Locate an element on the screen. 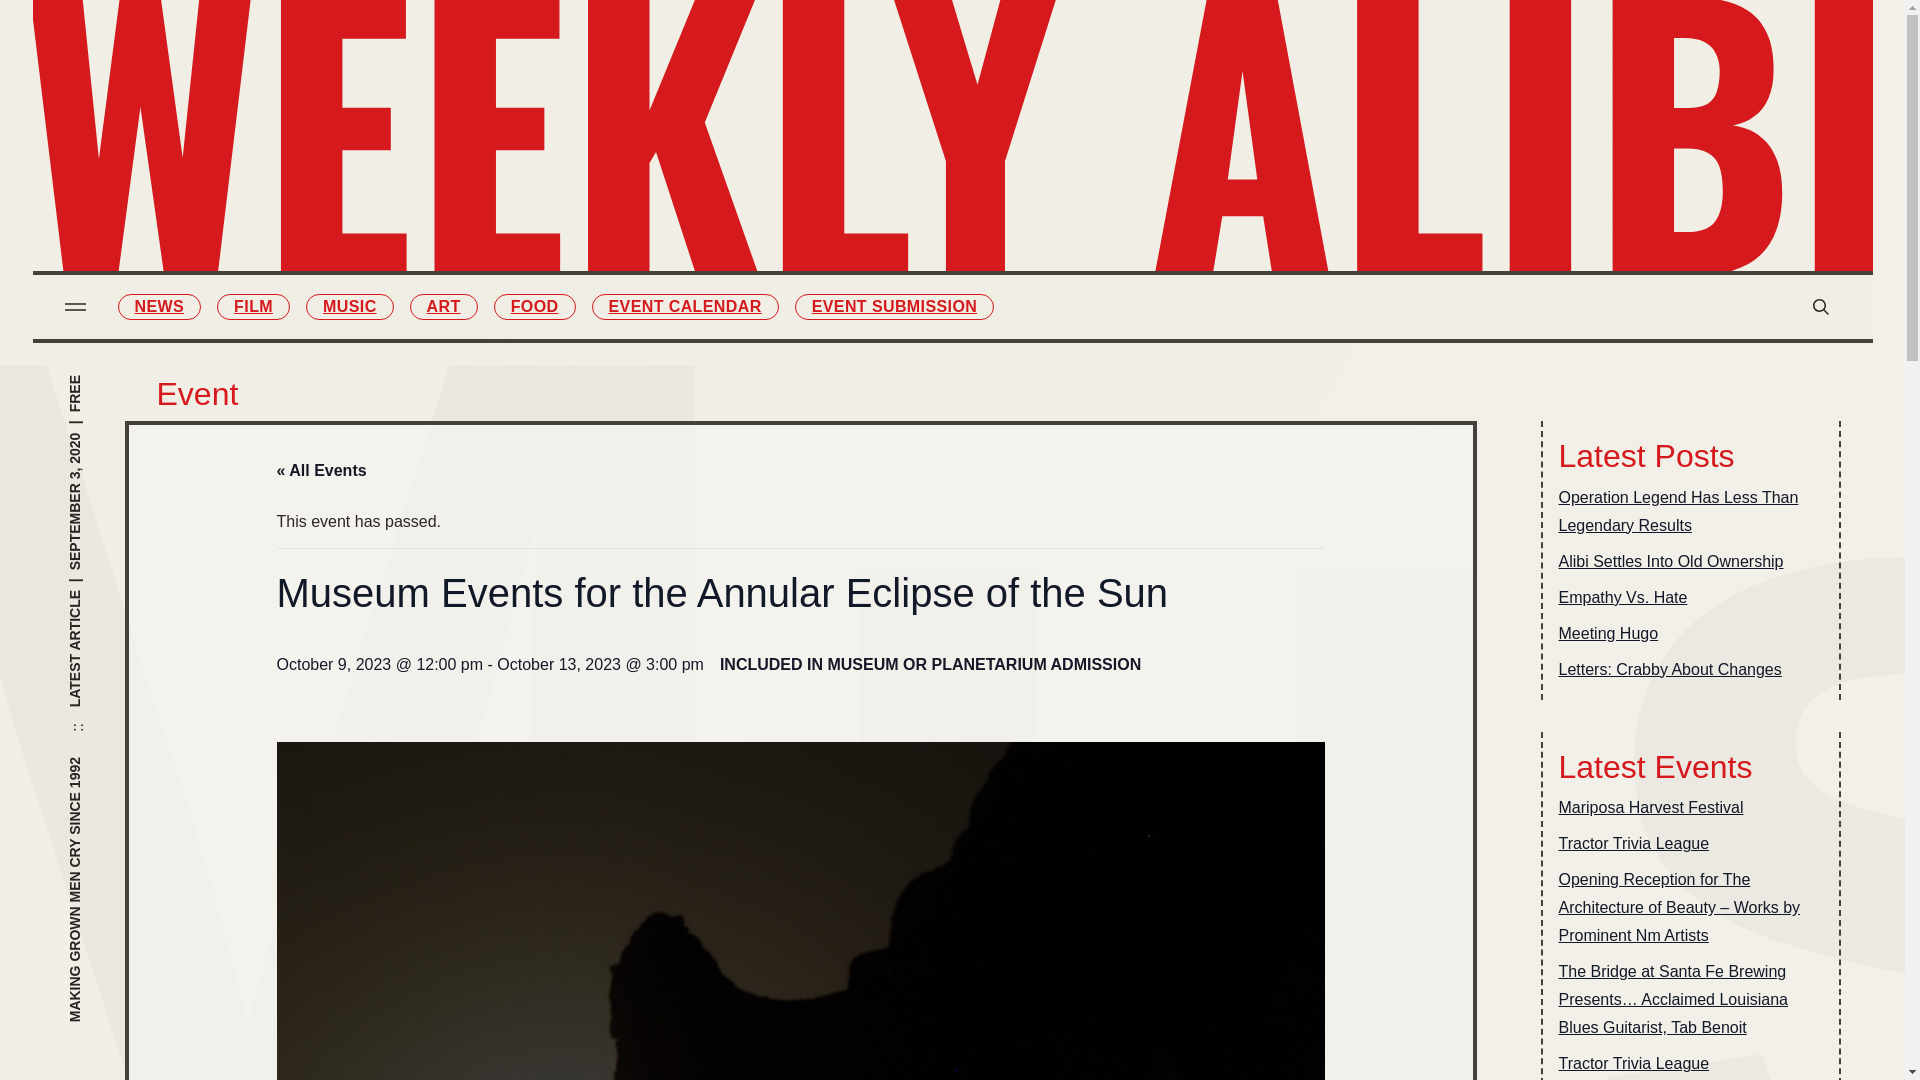  EVENTS is located at coordinates (1060, 194).